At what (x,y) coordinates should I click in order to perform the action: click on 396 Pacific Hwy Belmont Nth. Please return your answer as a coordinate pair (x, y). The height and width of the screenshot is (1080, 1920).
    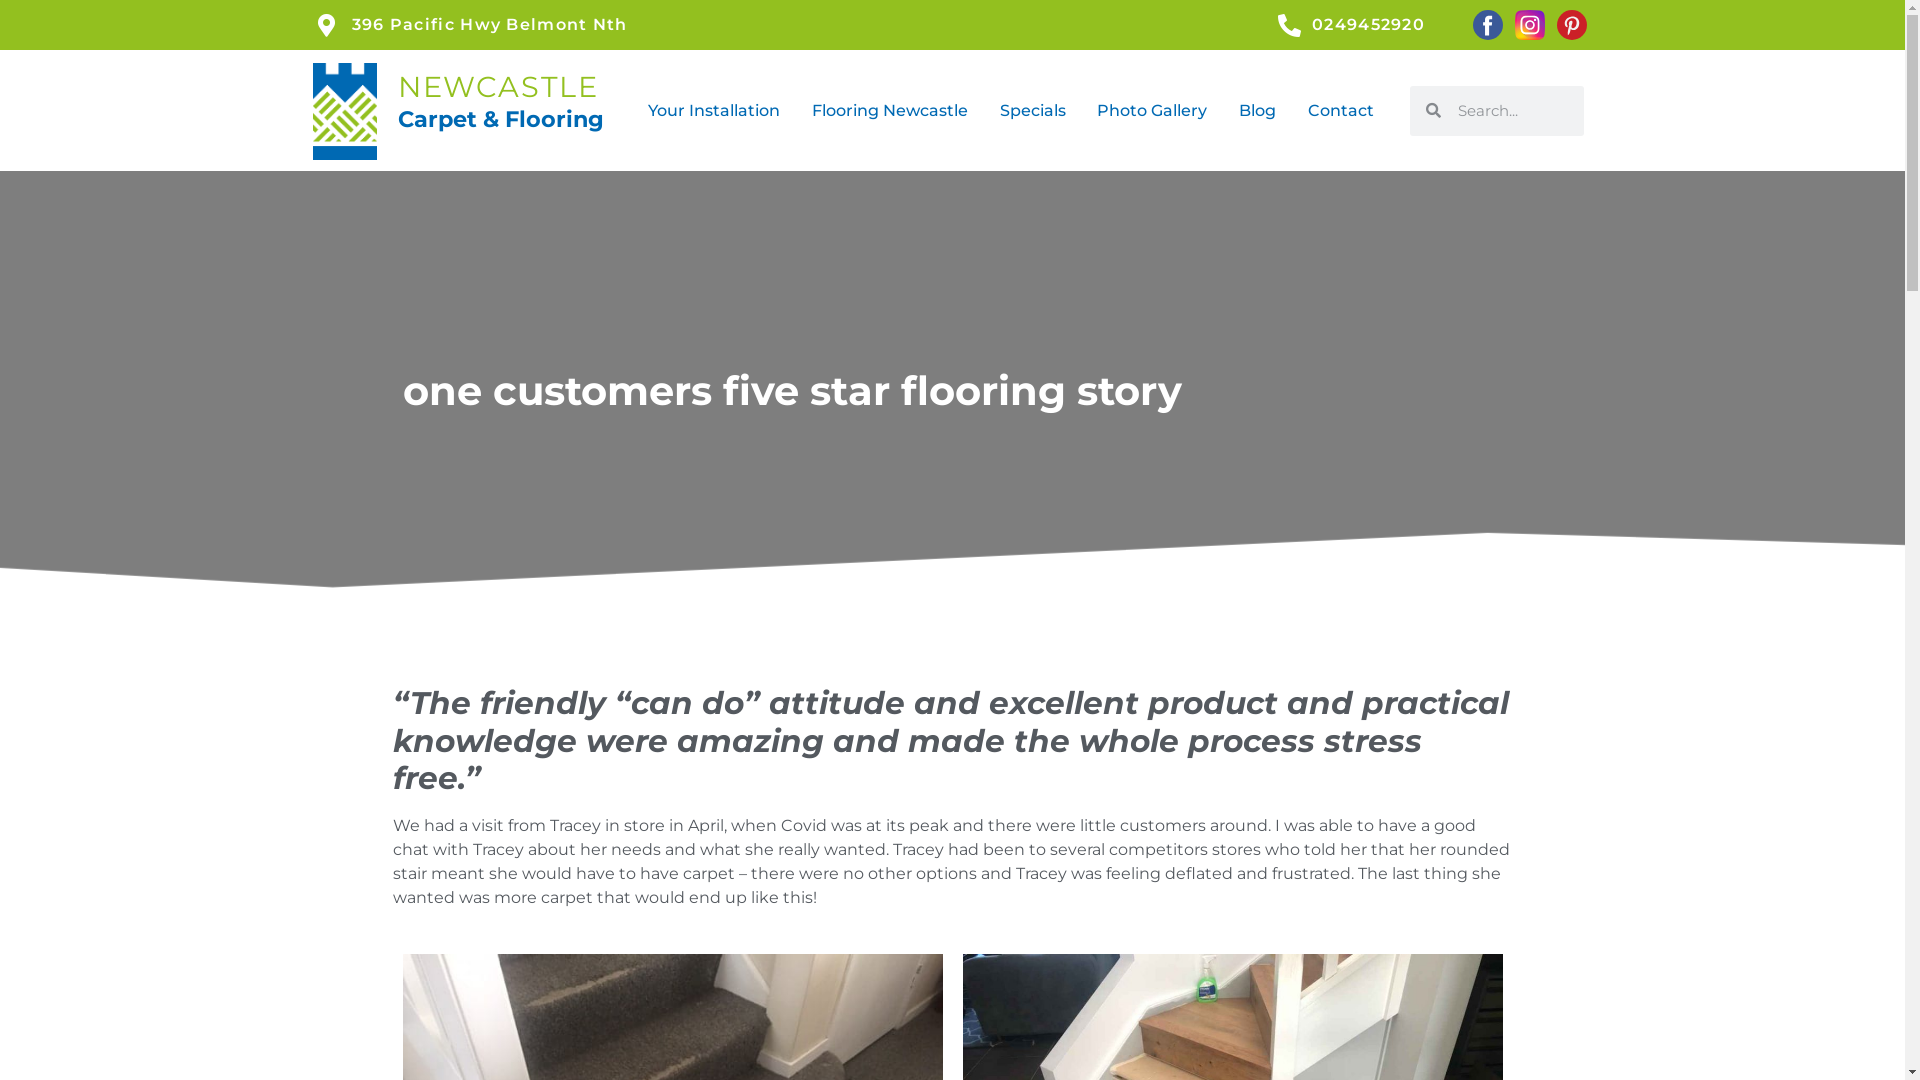
    Looking at the image, I should click on (796, 25).